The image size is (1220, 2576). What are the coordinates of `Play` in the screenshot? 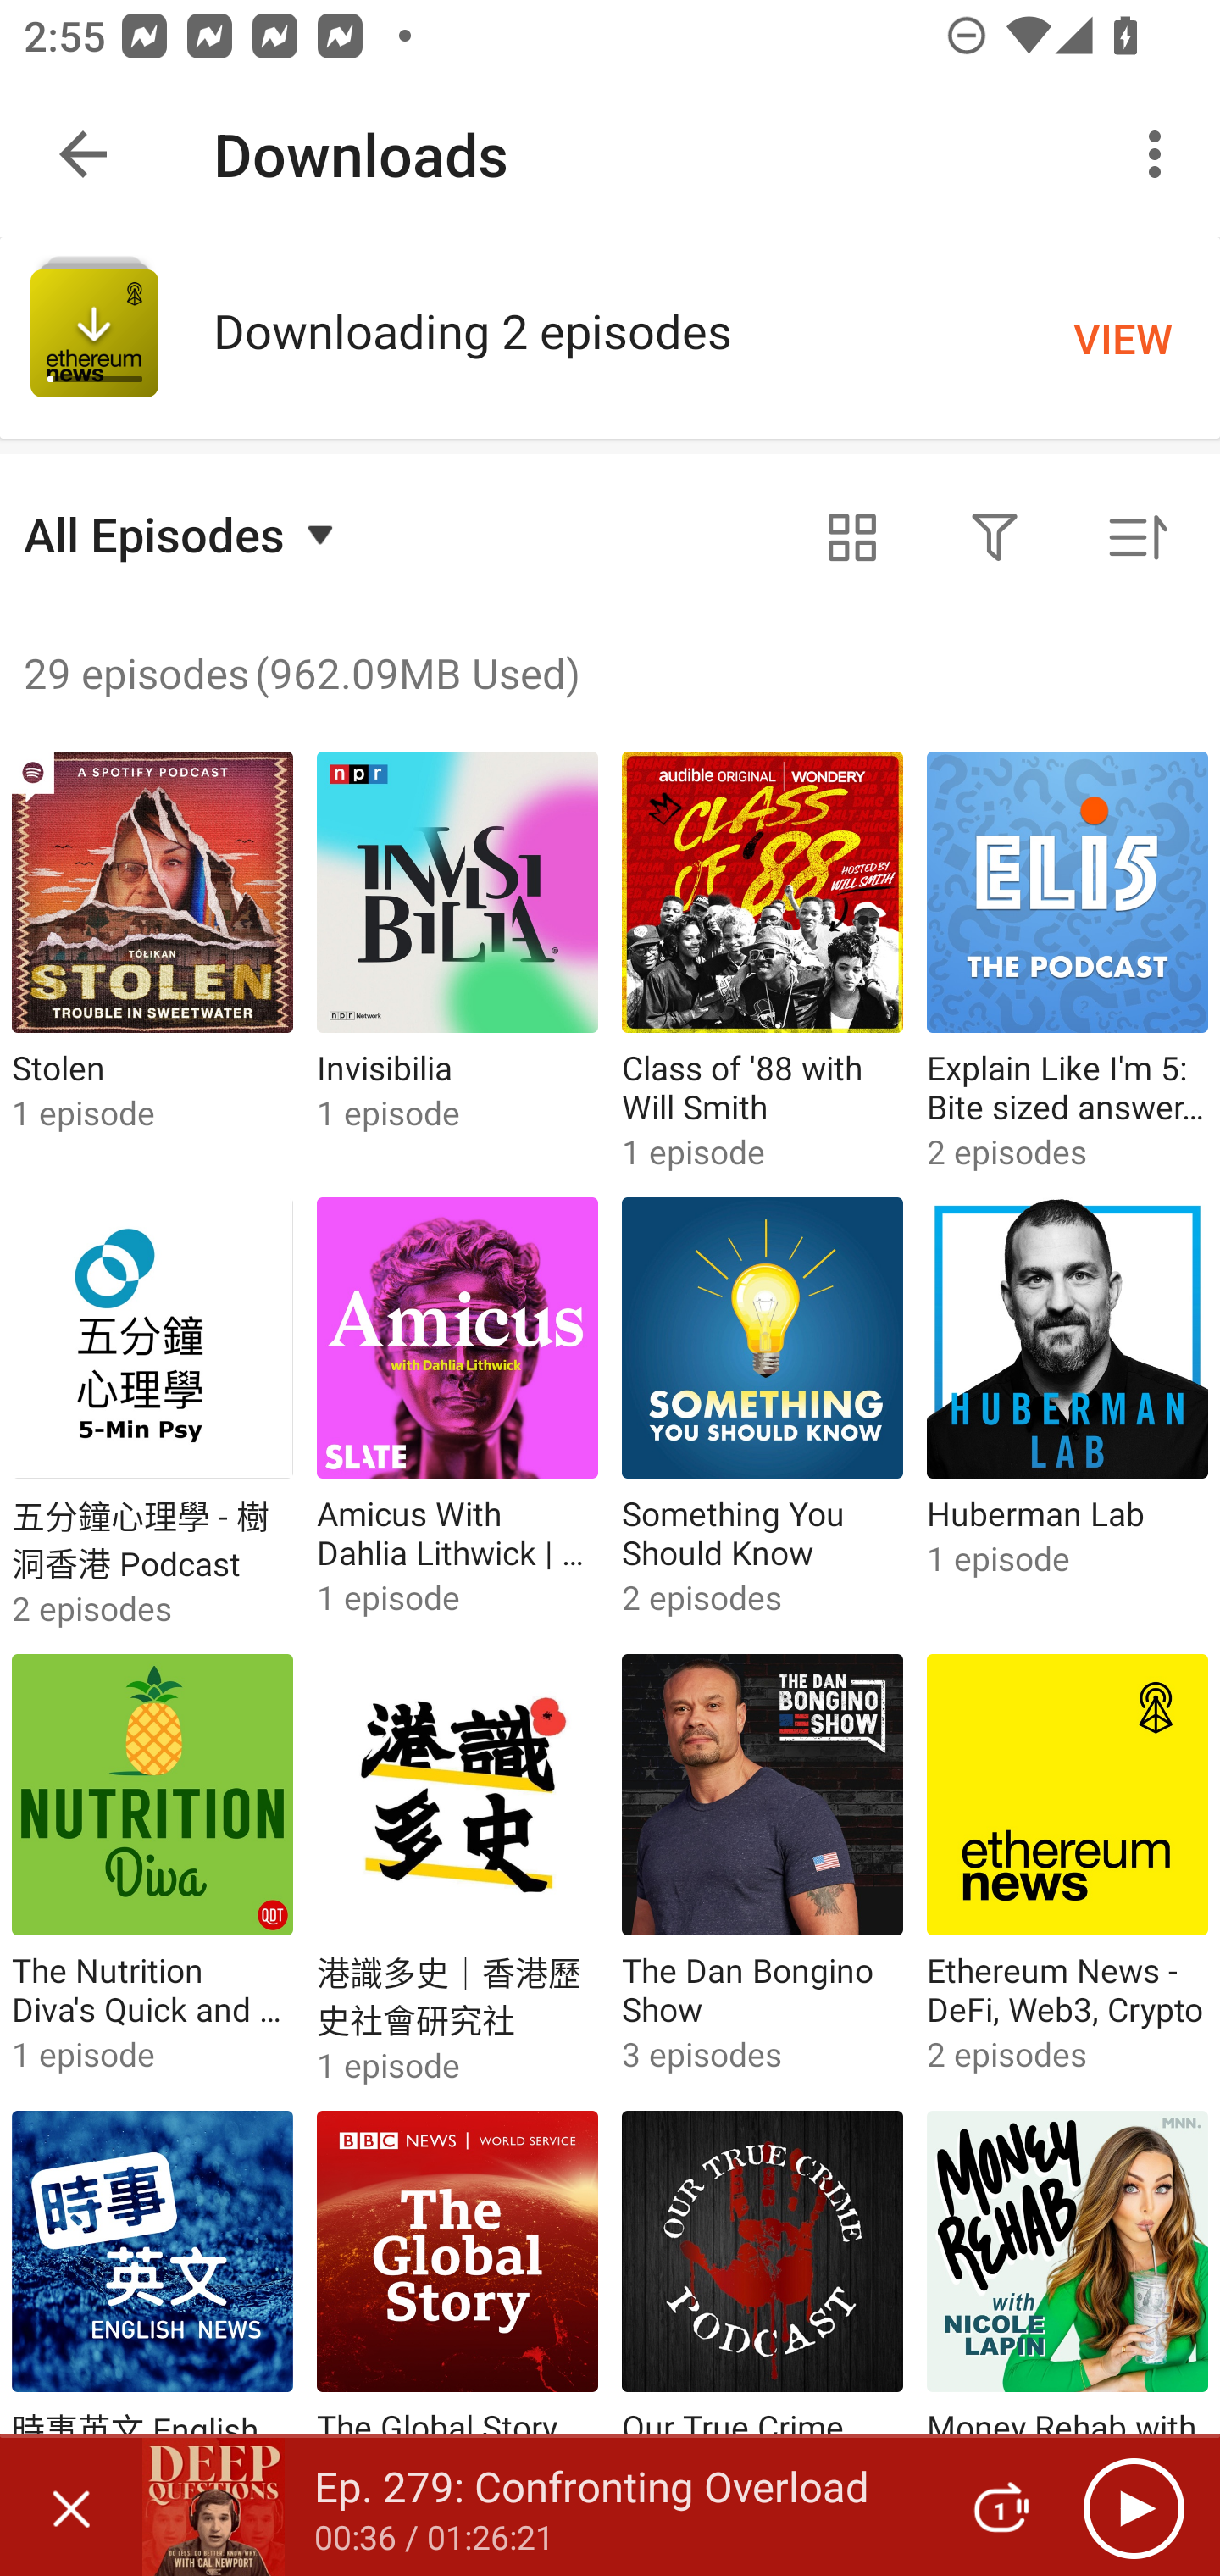 It's located at (1134, 2507).